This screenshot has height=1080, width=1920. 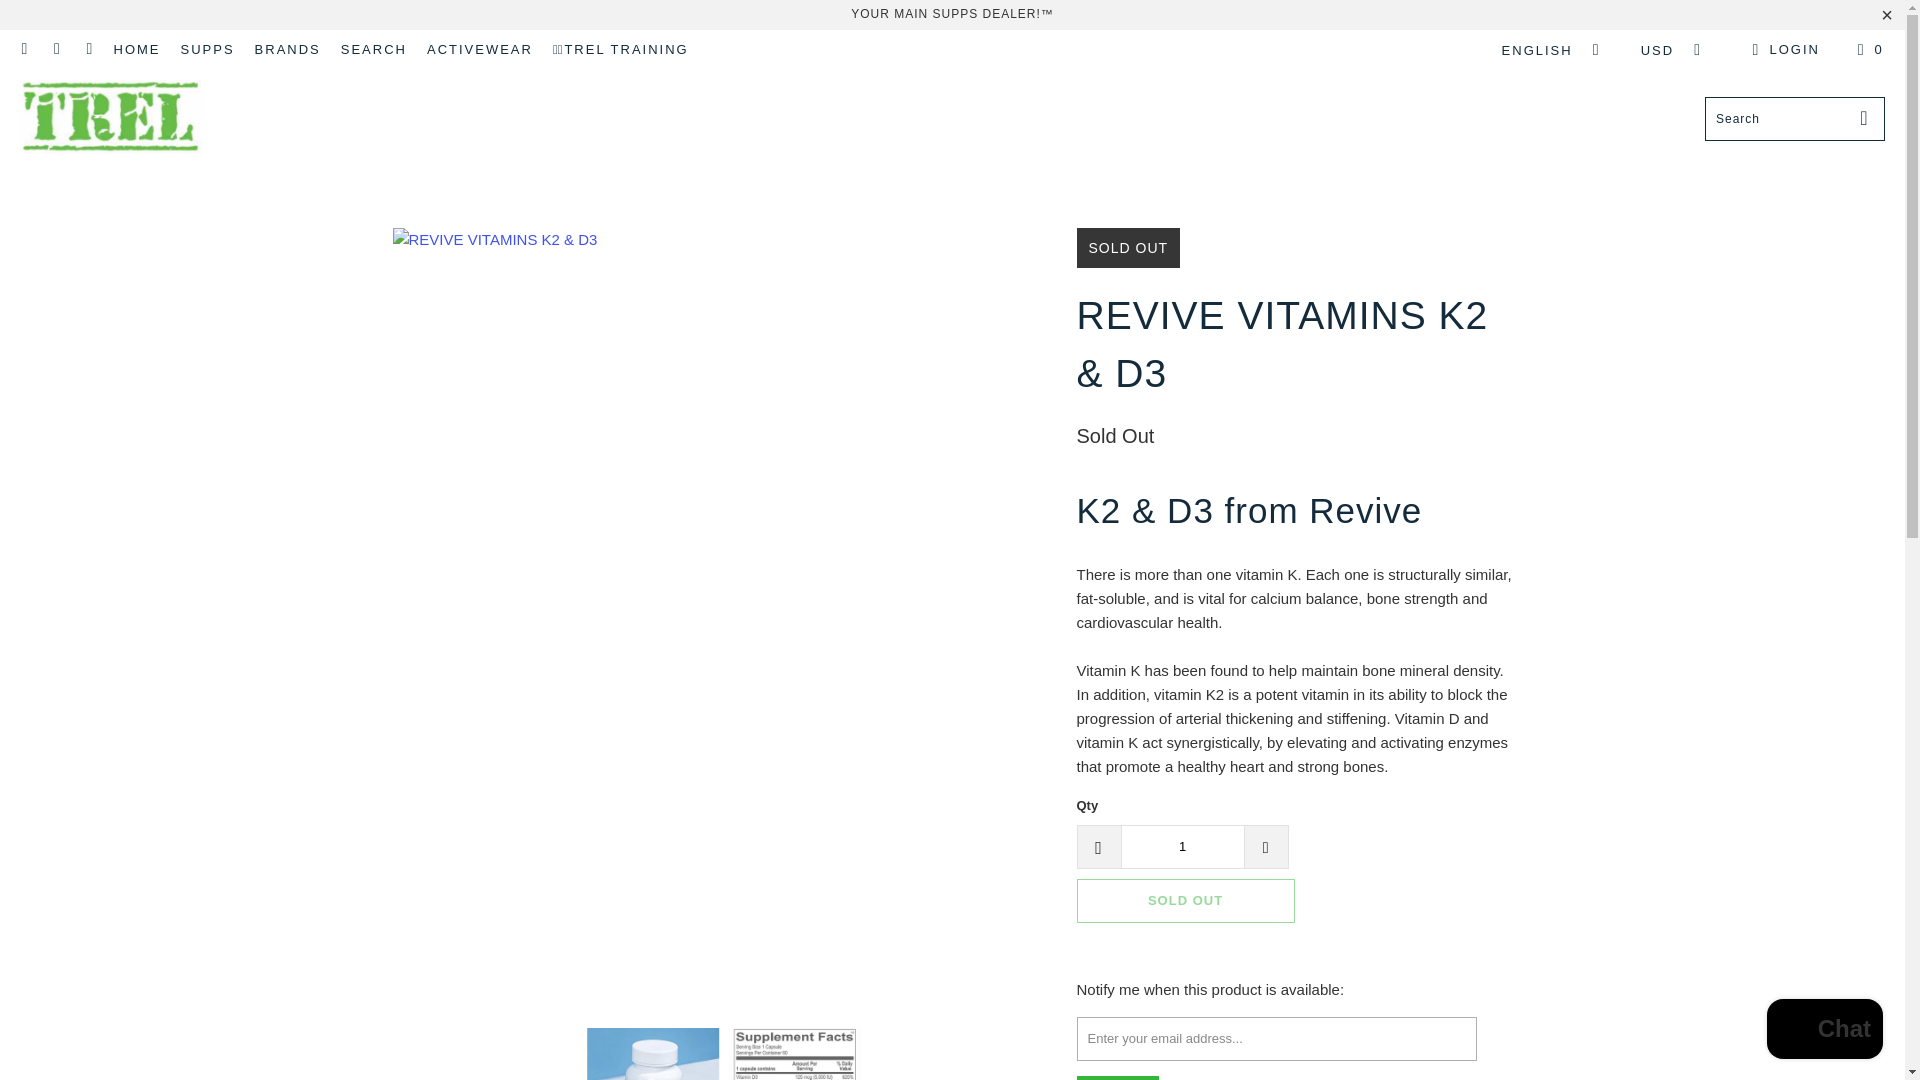 I want to click on 1, so click(x=1182, y=847).